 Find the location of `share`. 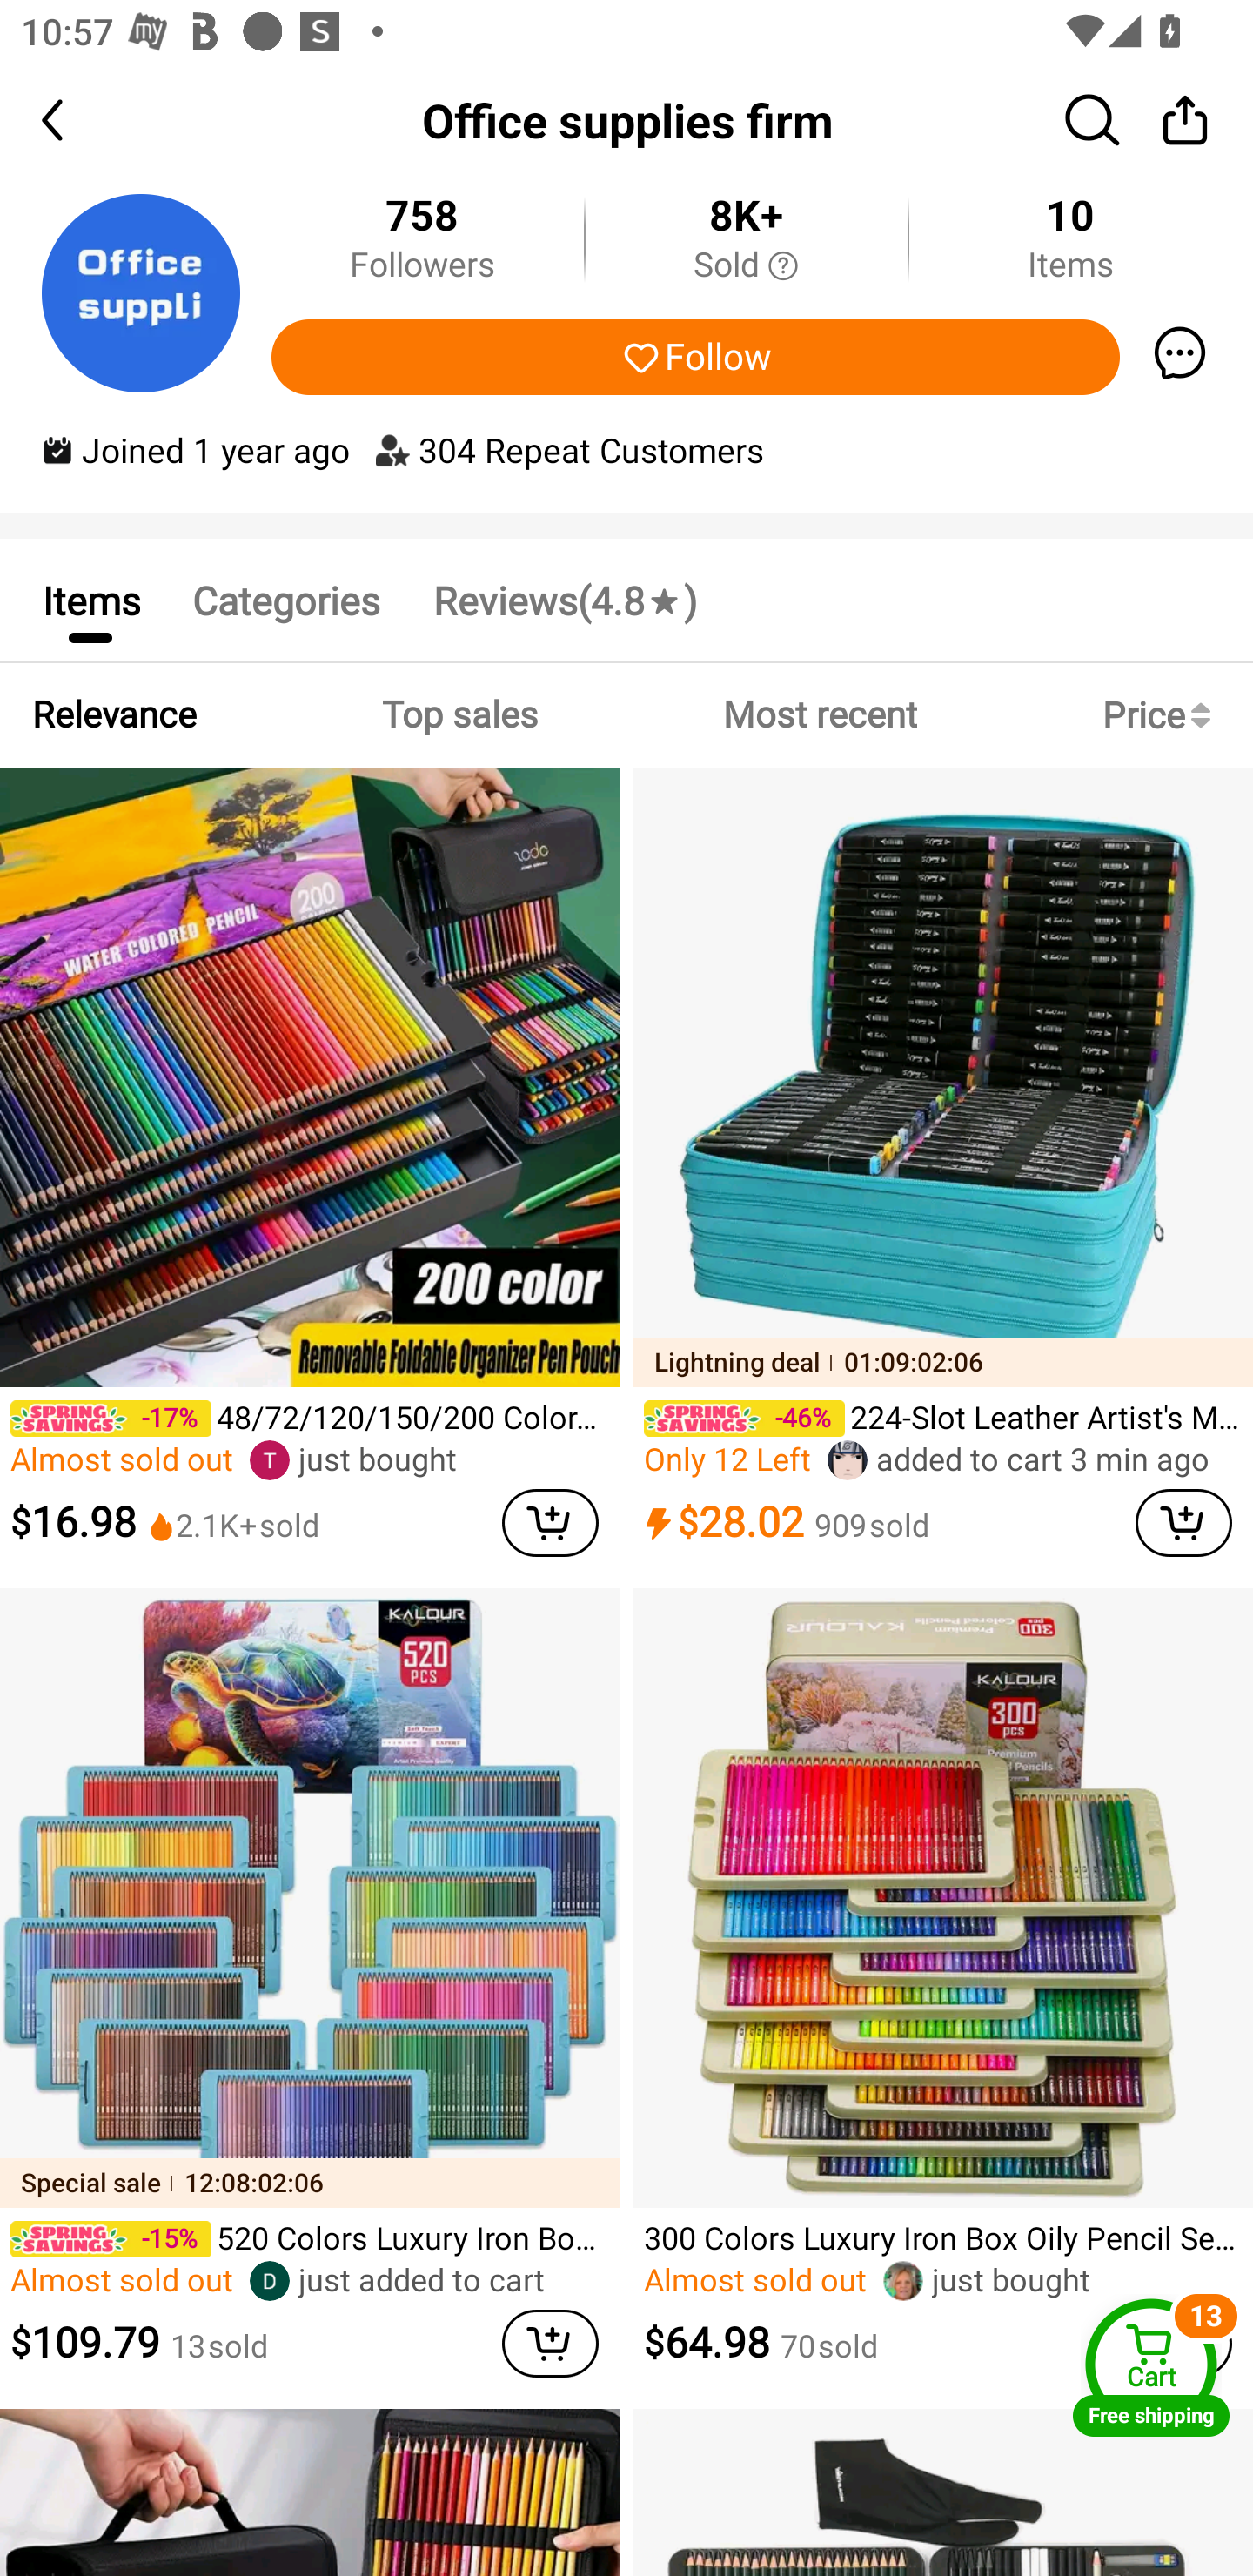

share is located at coordinates (1185, 119).